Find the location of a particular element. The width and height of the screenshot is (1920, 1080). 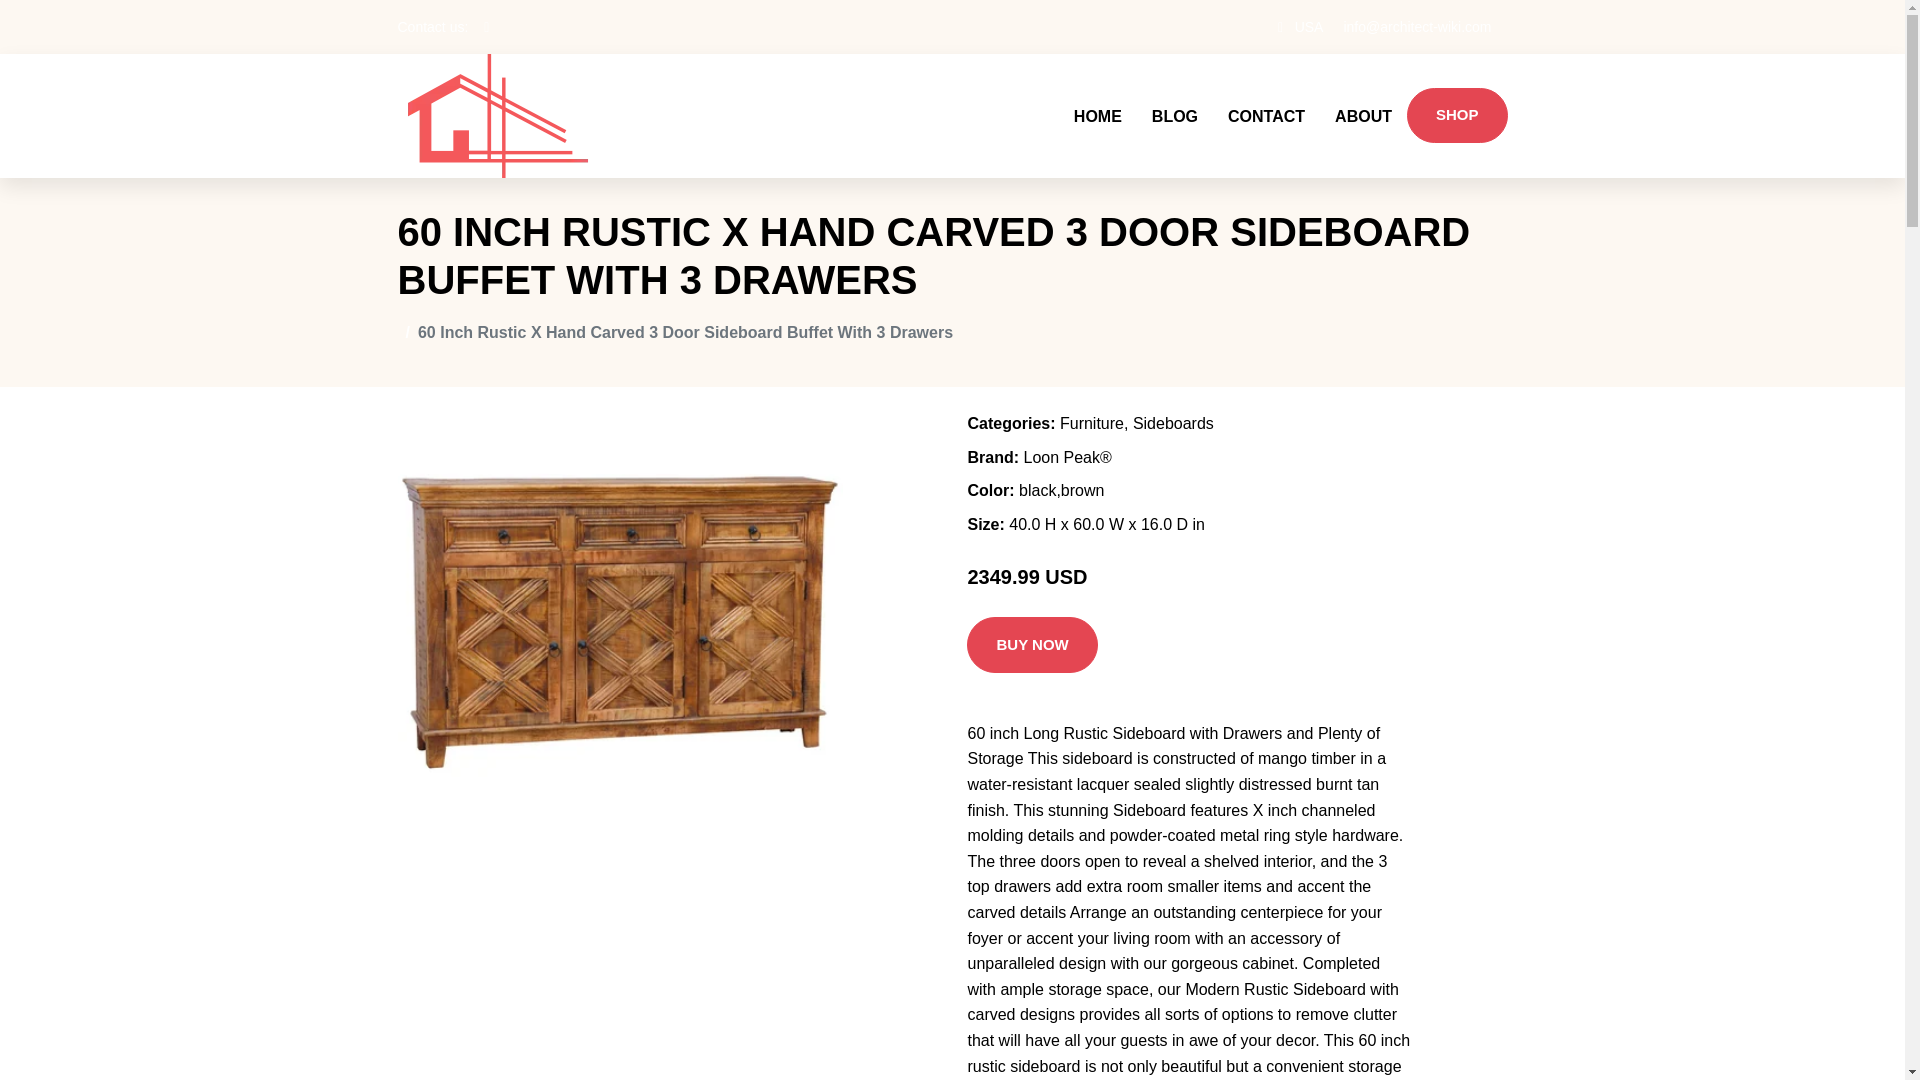

Sideboards is located at coordinates (1172, 423).